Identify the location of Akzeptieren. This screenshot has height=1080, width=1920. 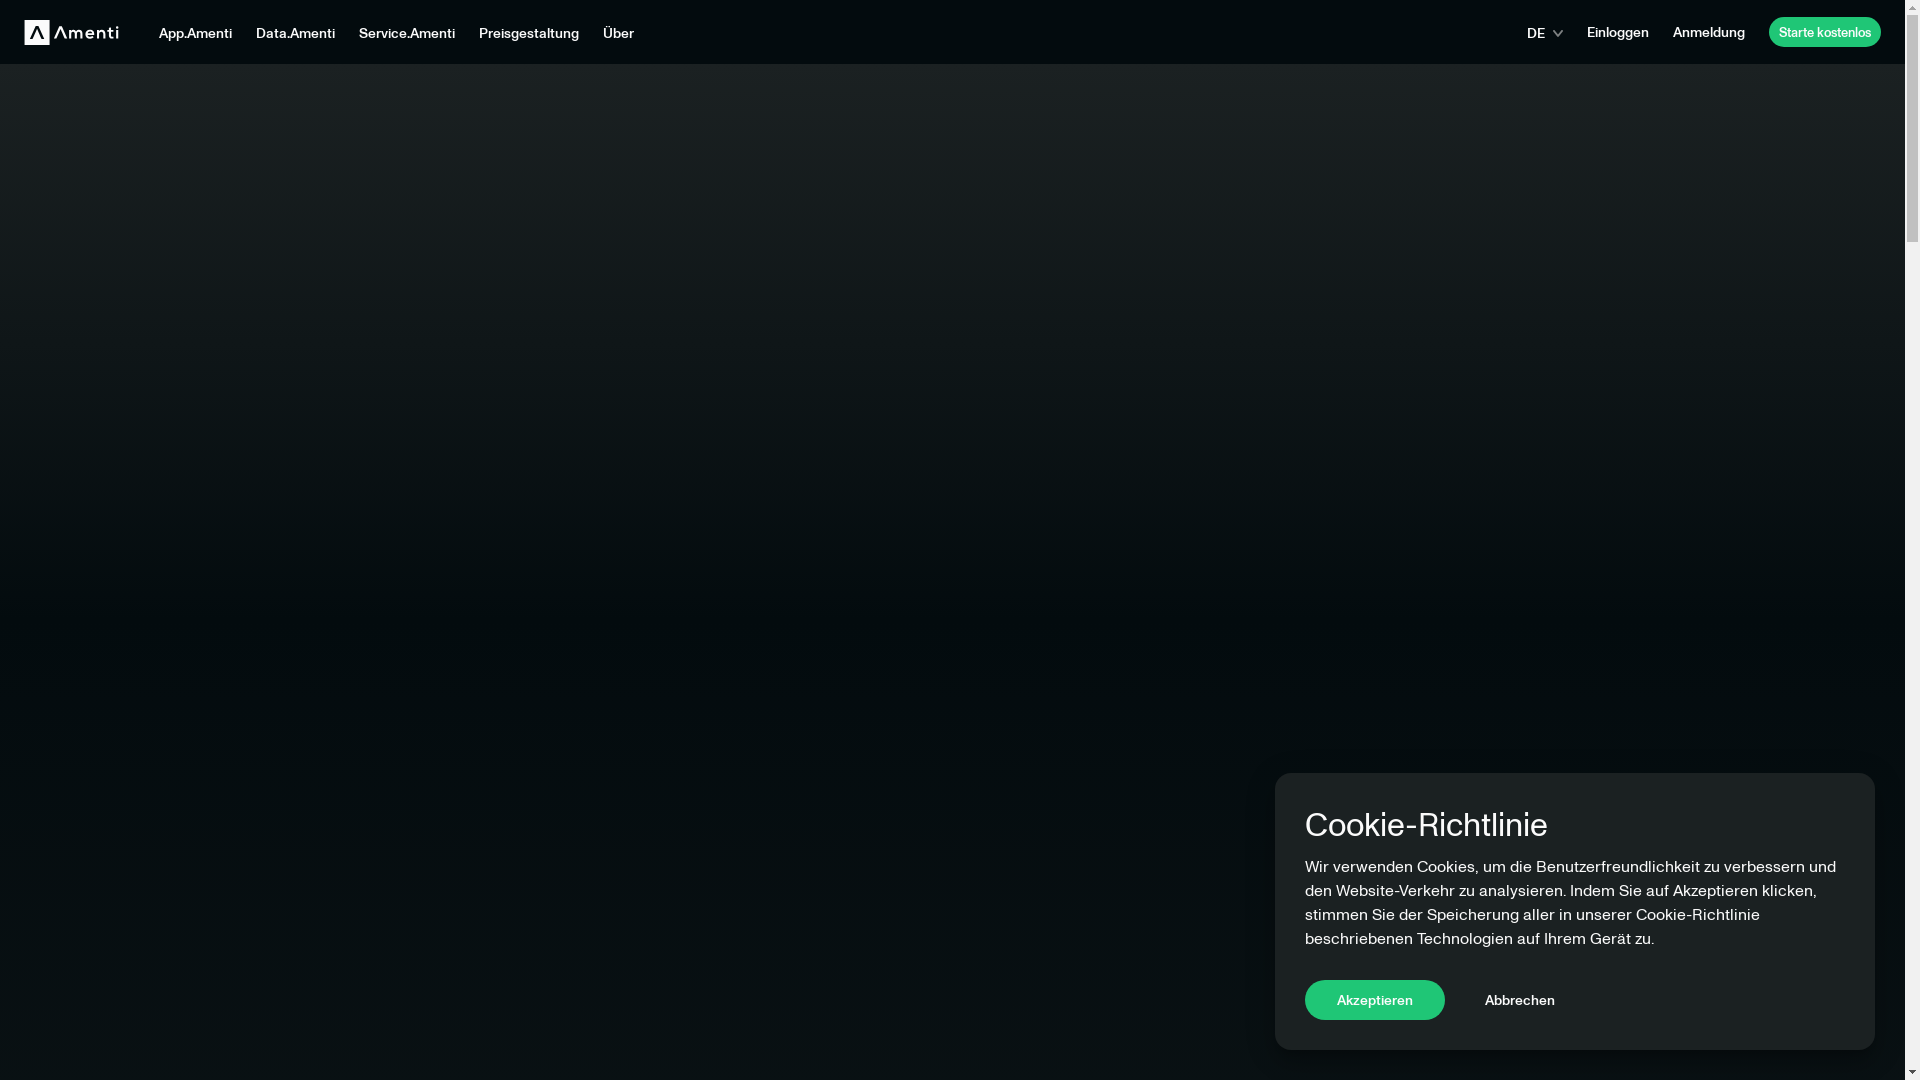
(1375, 1000).